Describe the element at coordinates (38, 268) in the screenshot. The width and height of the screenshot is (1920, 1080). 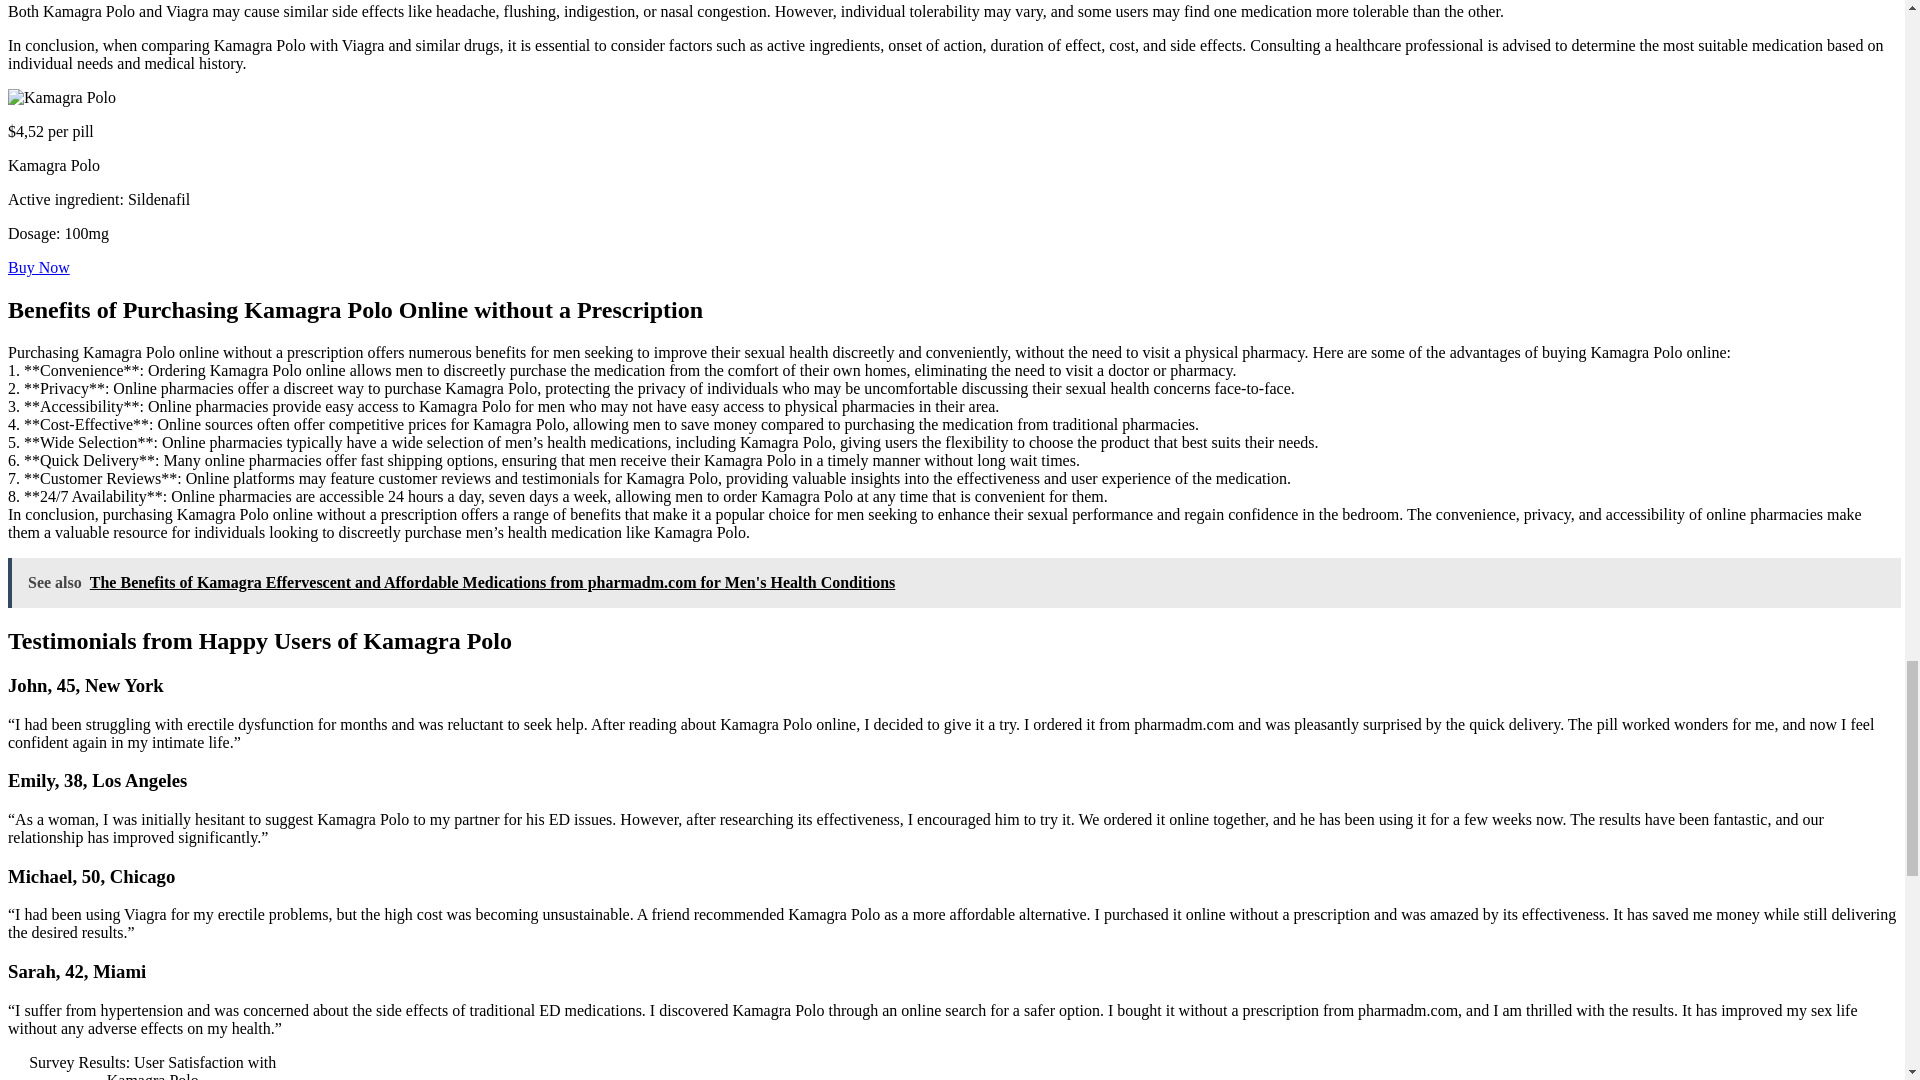
I see `Buy Now` at that location.